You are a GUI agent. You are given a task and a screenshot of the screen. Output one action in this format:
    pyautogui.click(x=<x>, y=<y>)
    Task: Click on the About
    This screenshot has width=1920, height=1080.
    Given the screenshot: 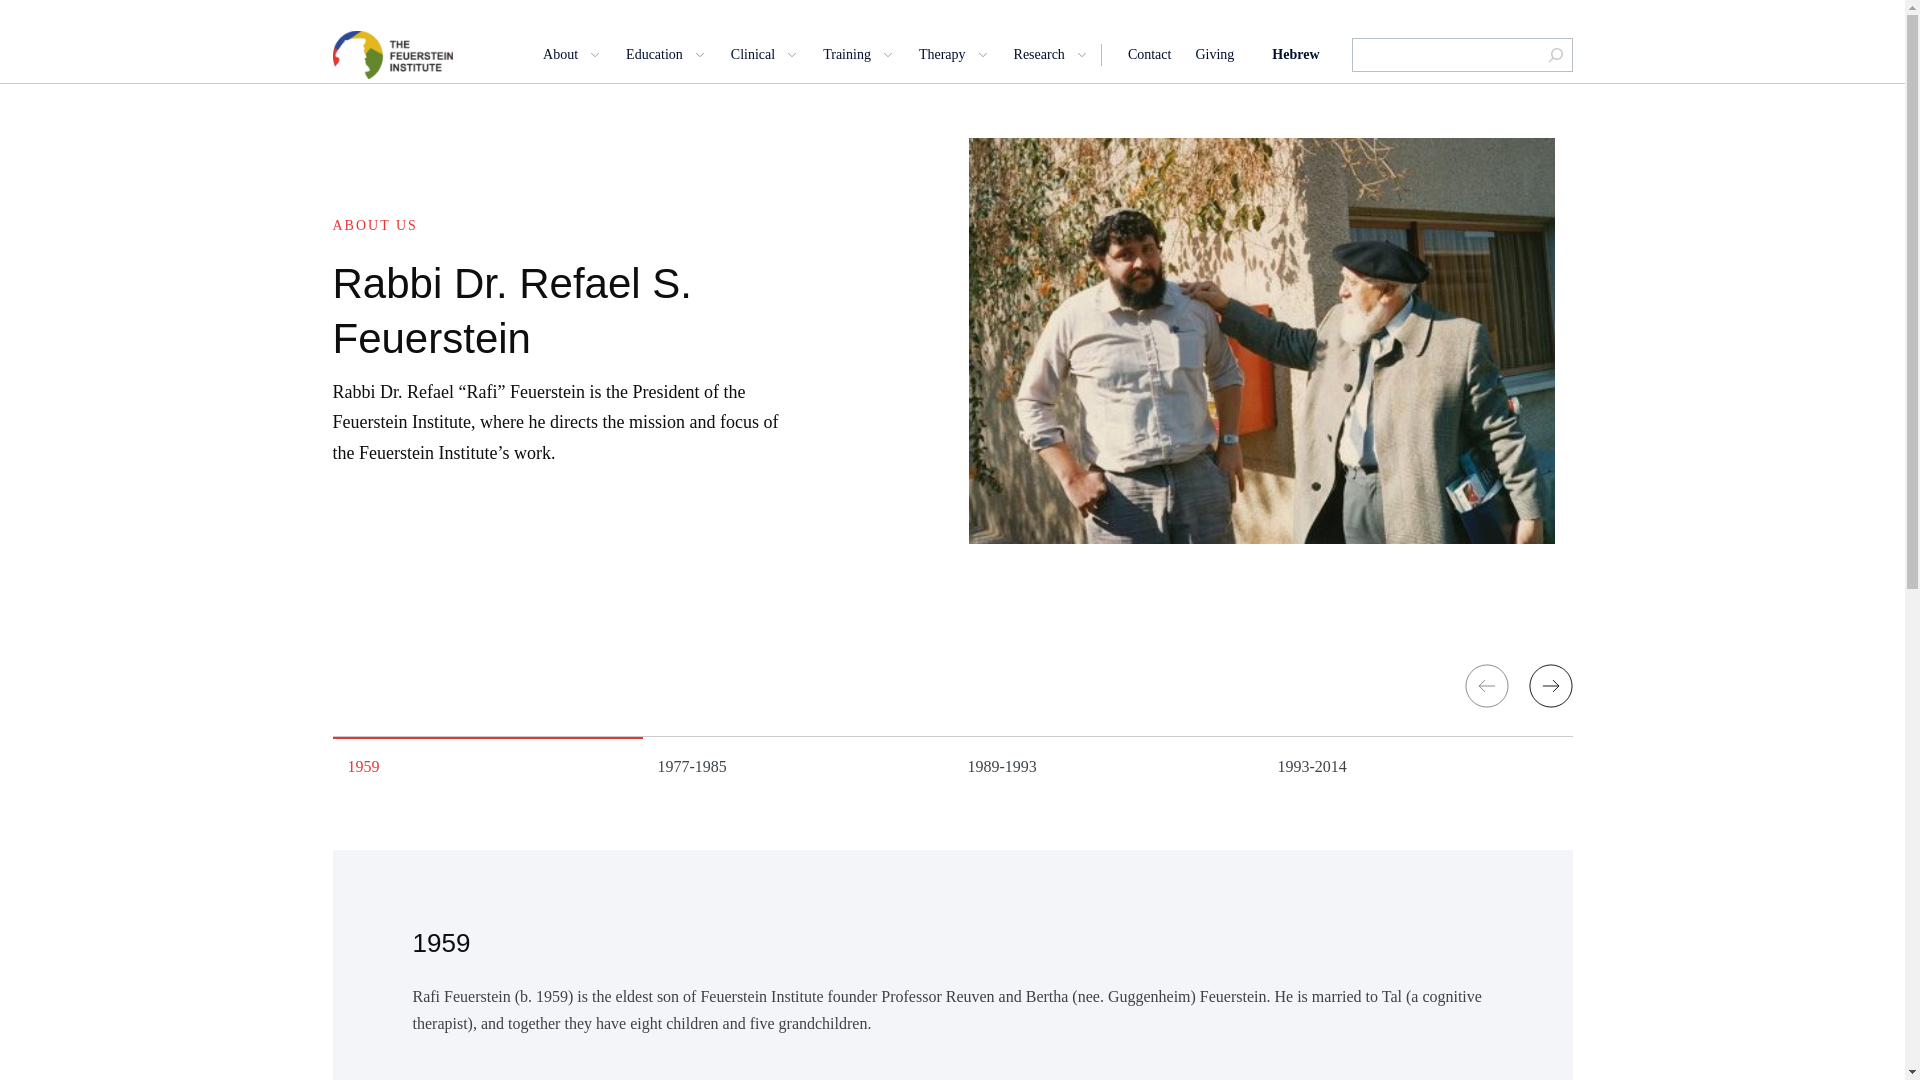 What is the action you would take?
    pyautogui.click(x=572, y=54)
    